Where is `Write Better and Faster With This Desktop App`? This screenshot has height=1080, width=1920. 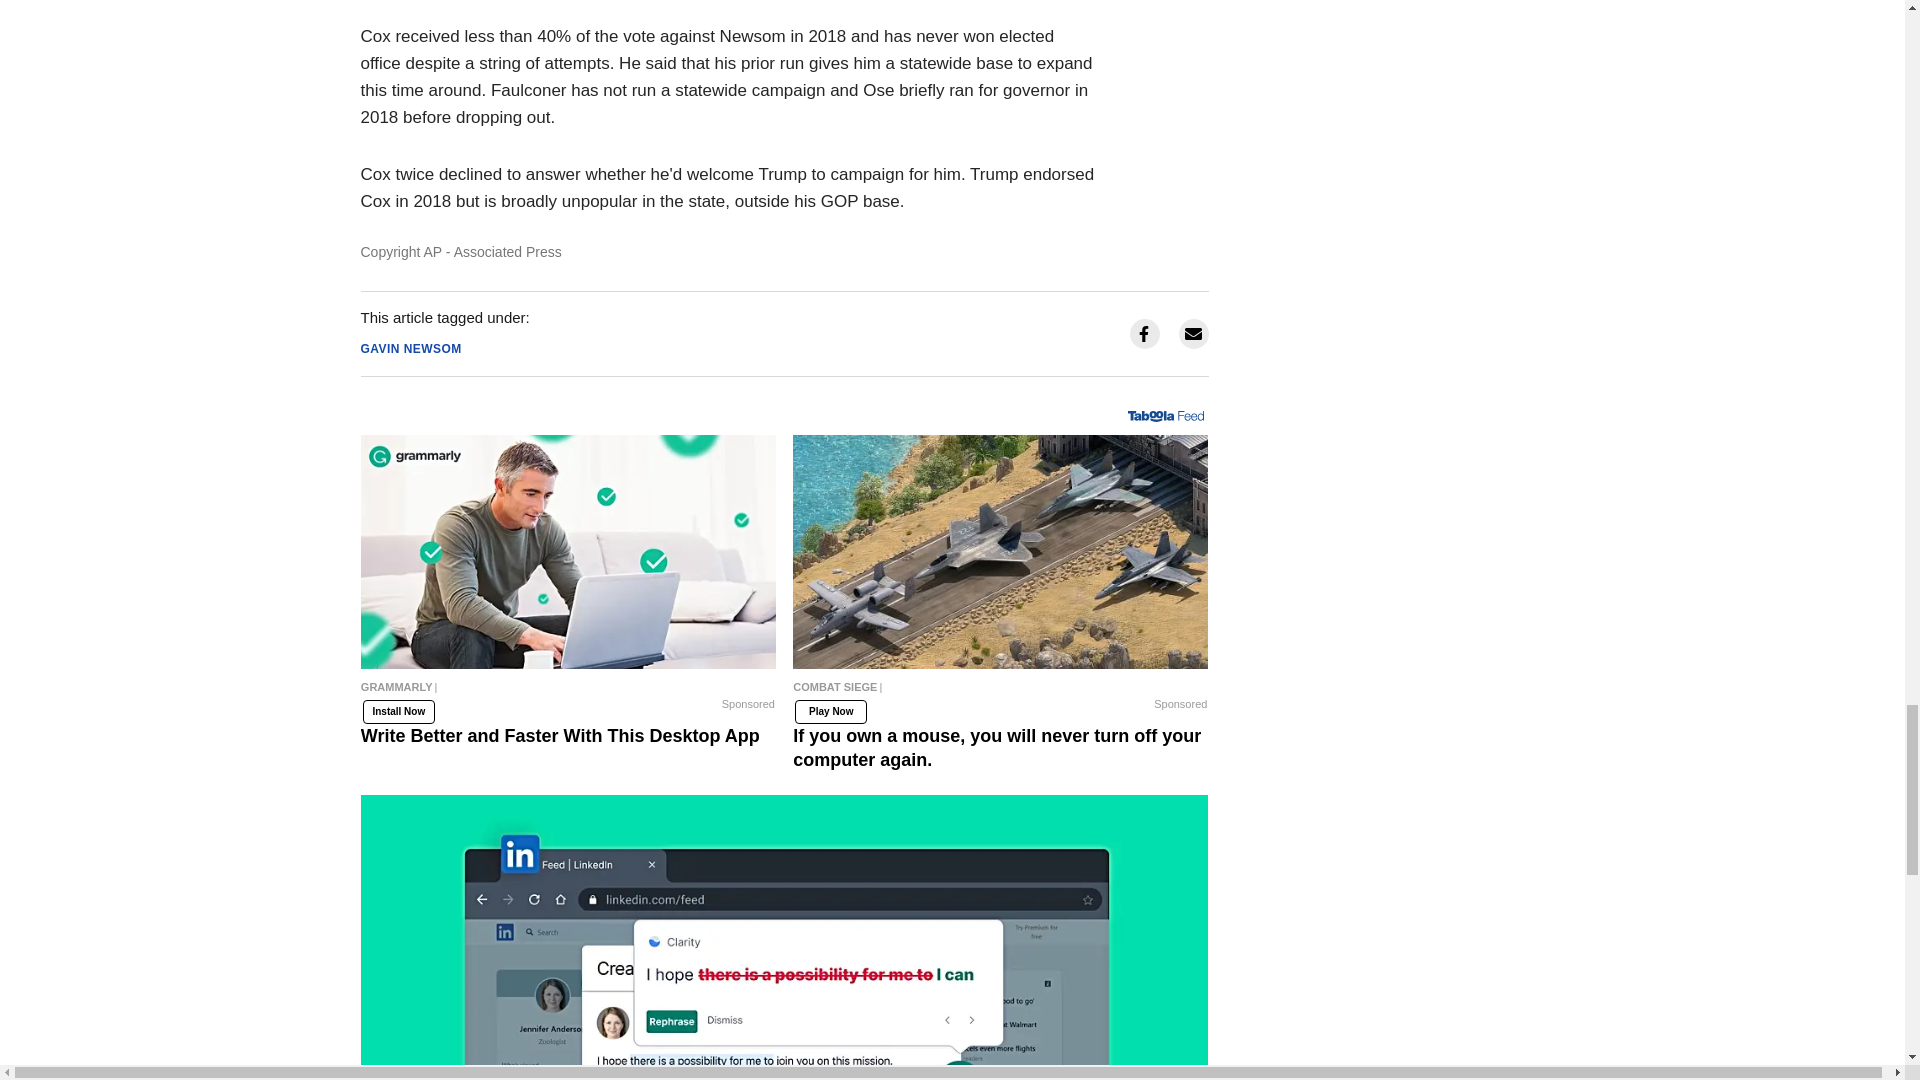 Write Better and Faster With This Desktop App is located at coordinates (568, 552).